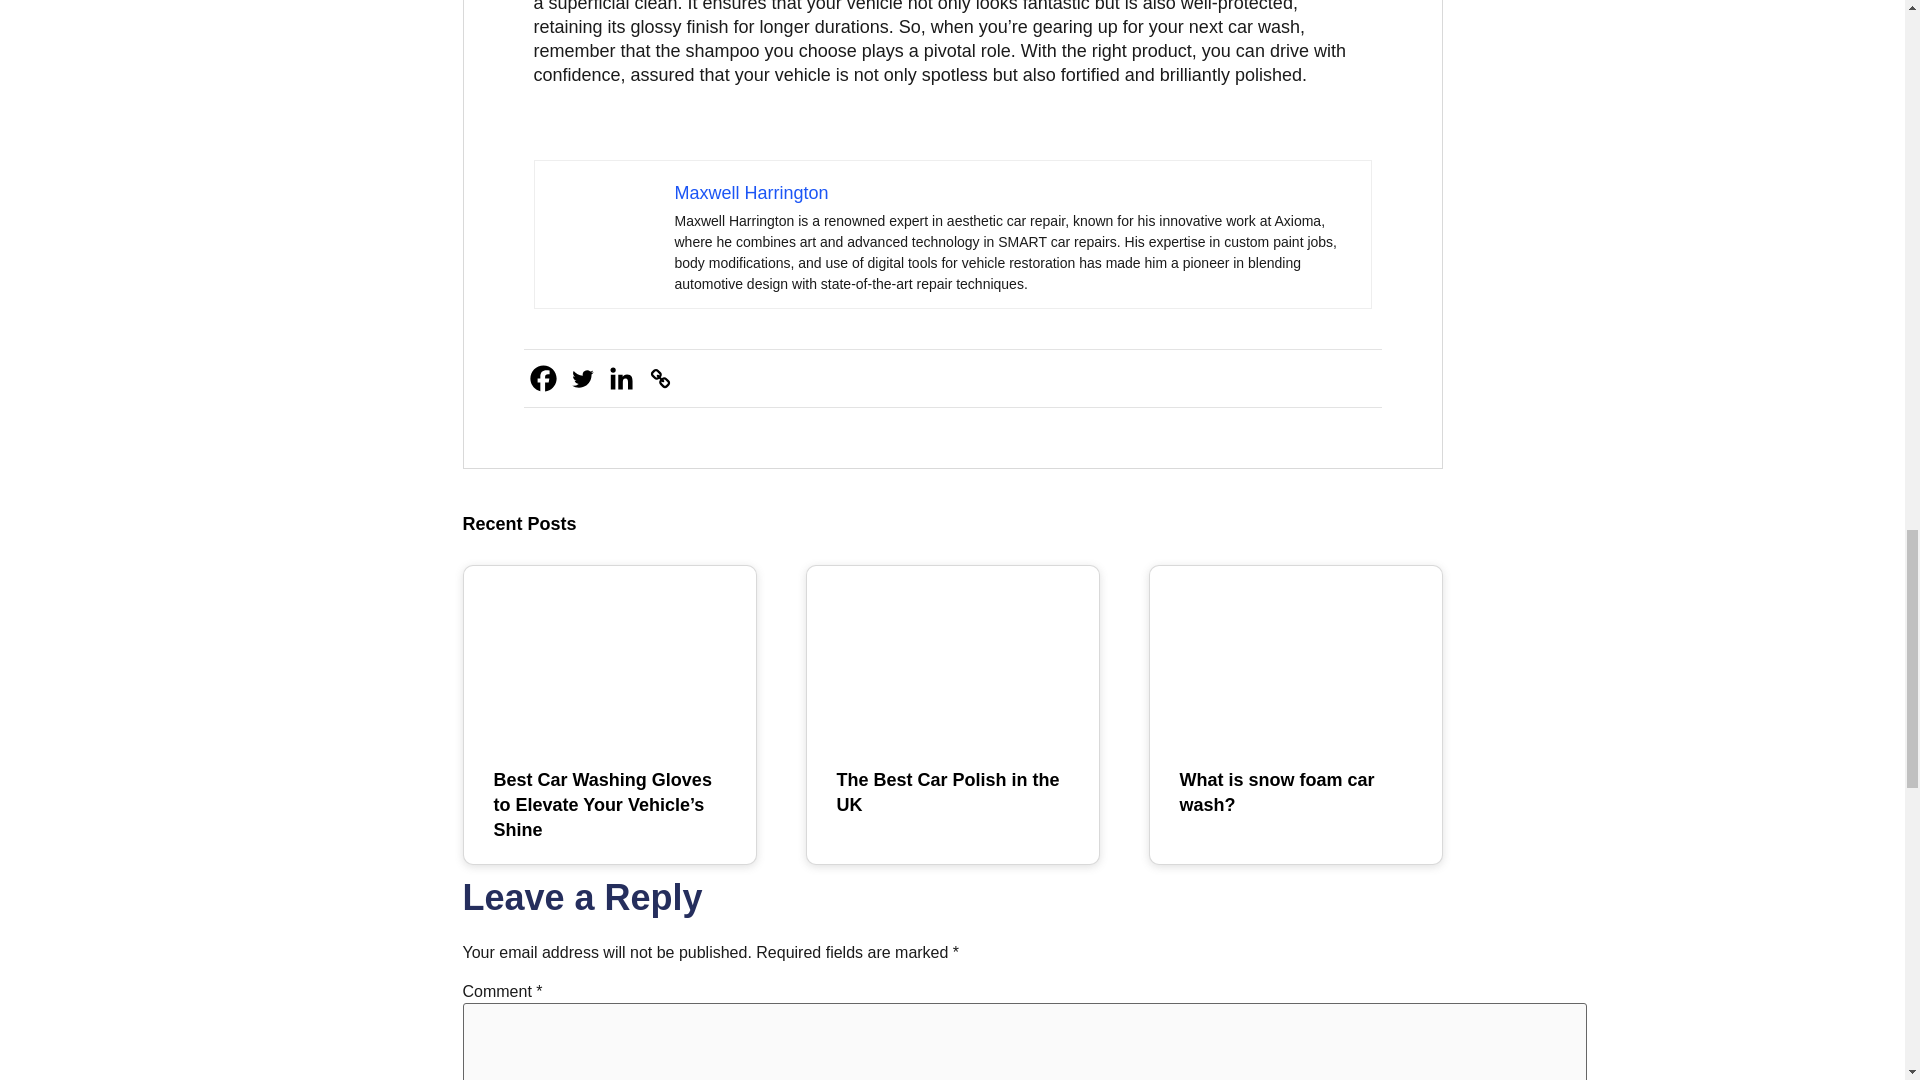  What do you see at coordinates (622, 378) in the screenshot?
I see `Linkedin` at bounding box center [622, 378].